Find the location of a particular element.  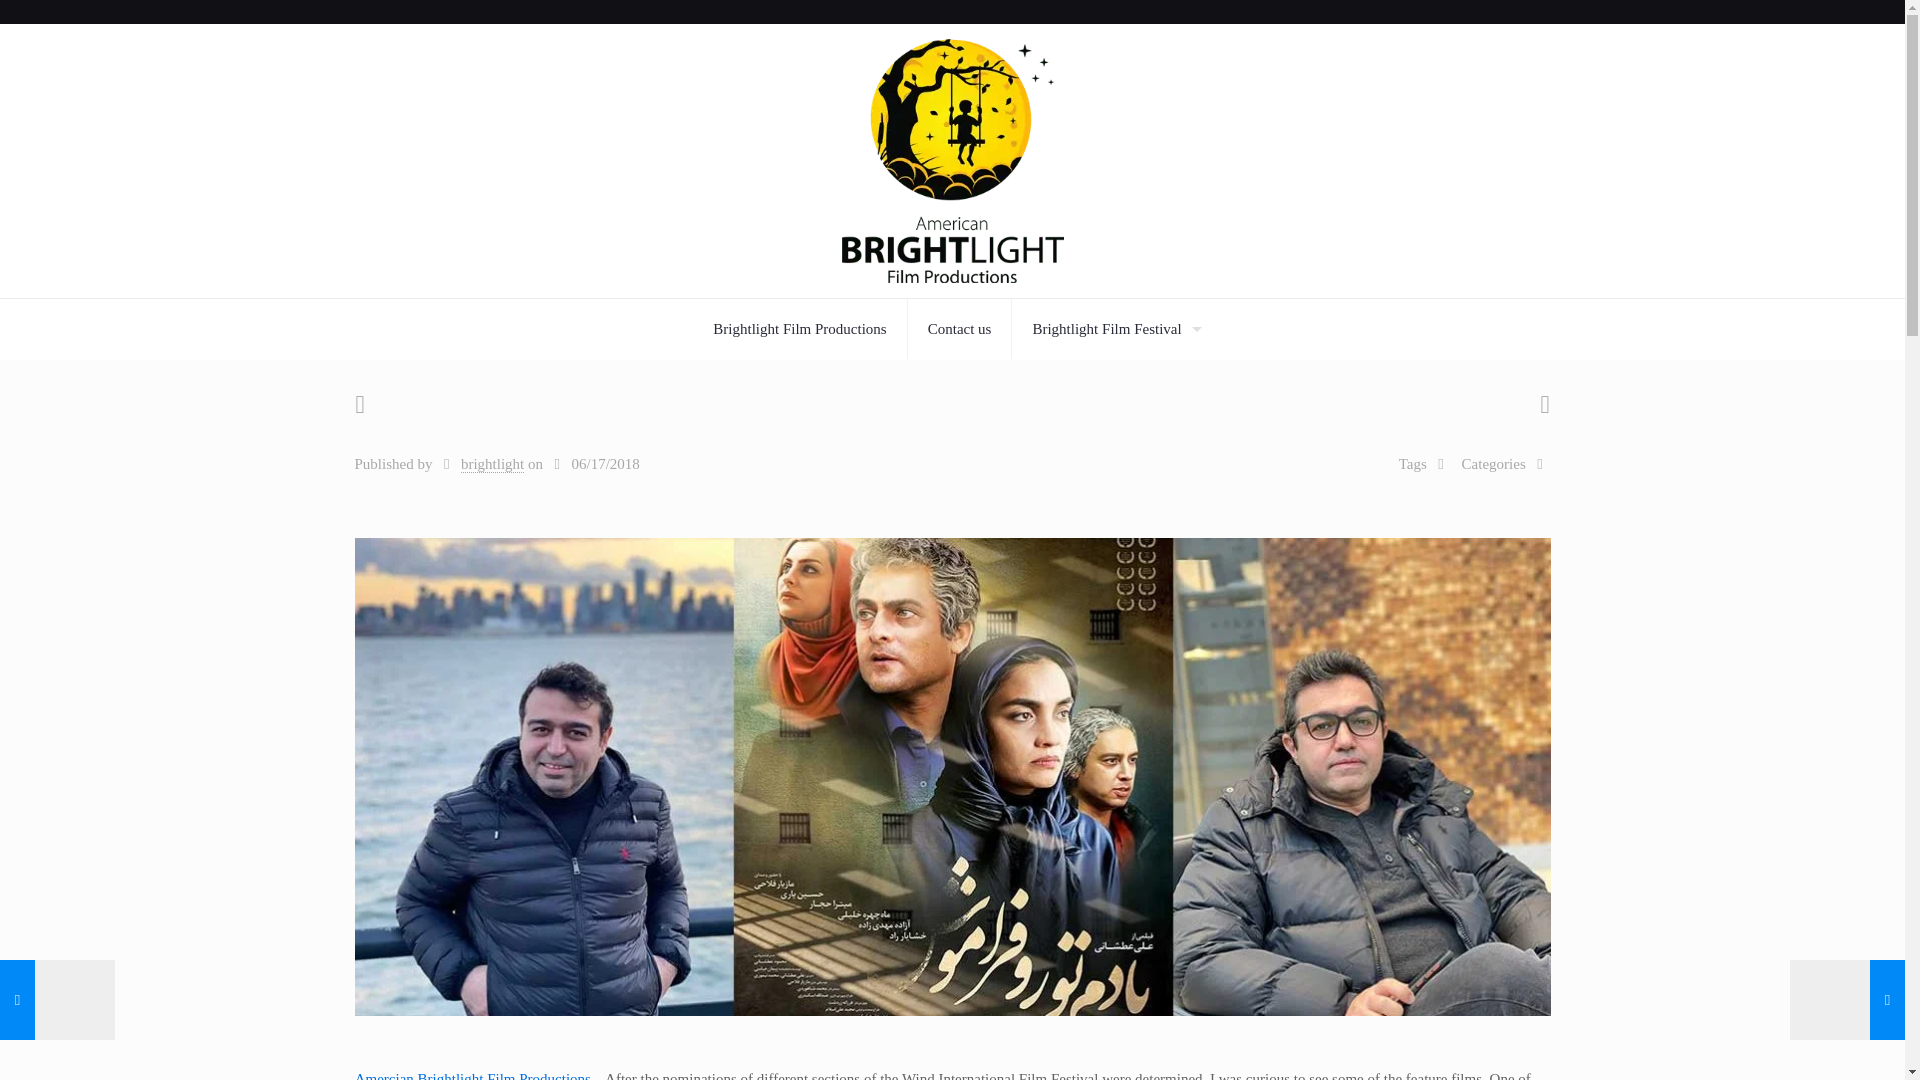

Brightlight Film Festival is located at coordinates (1111, 328).